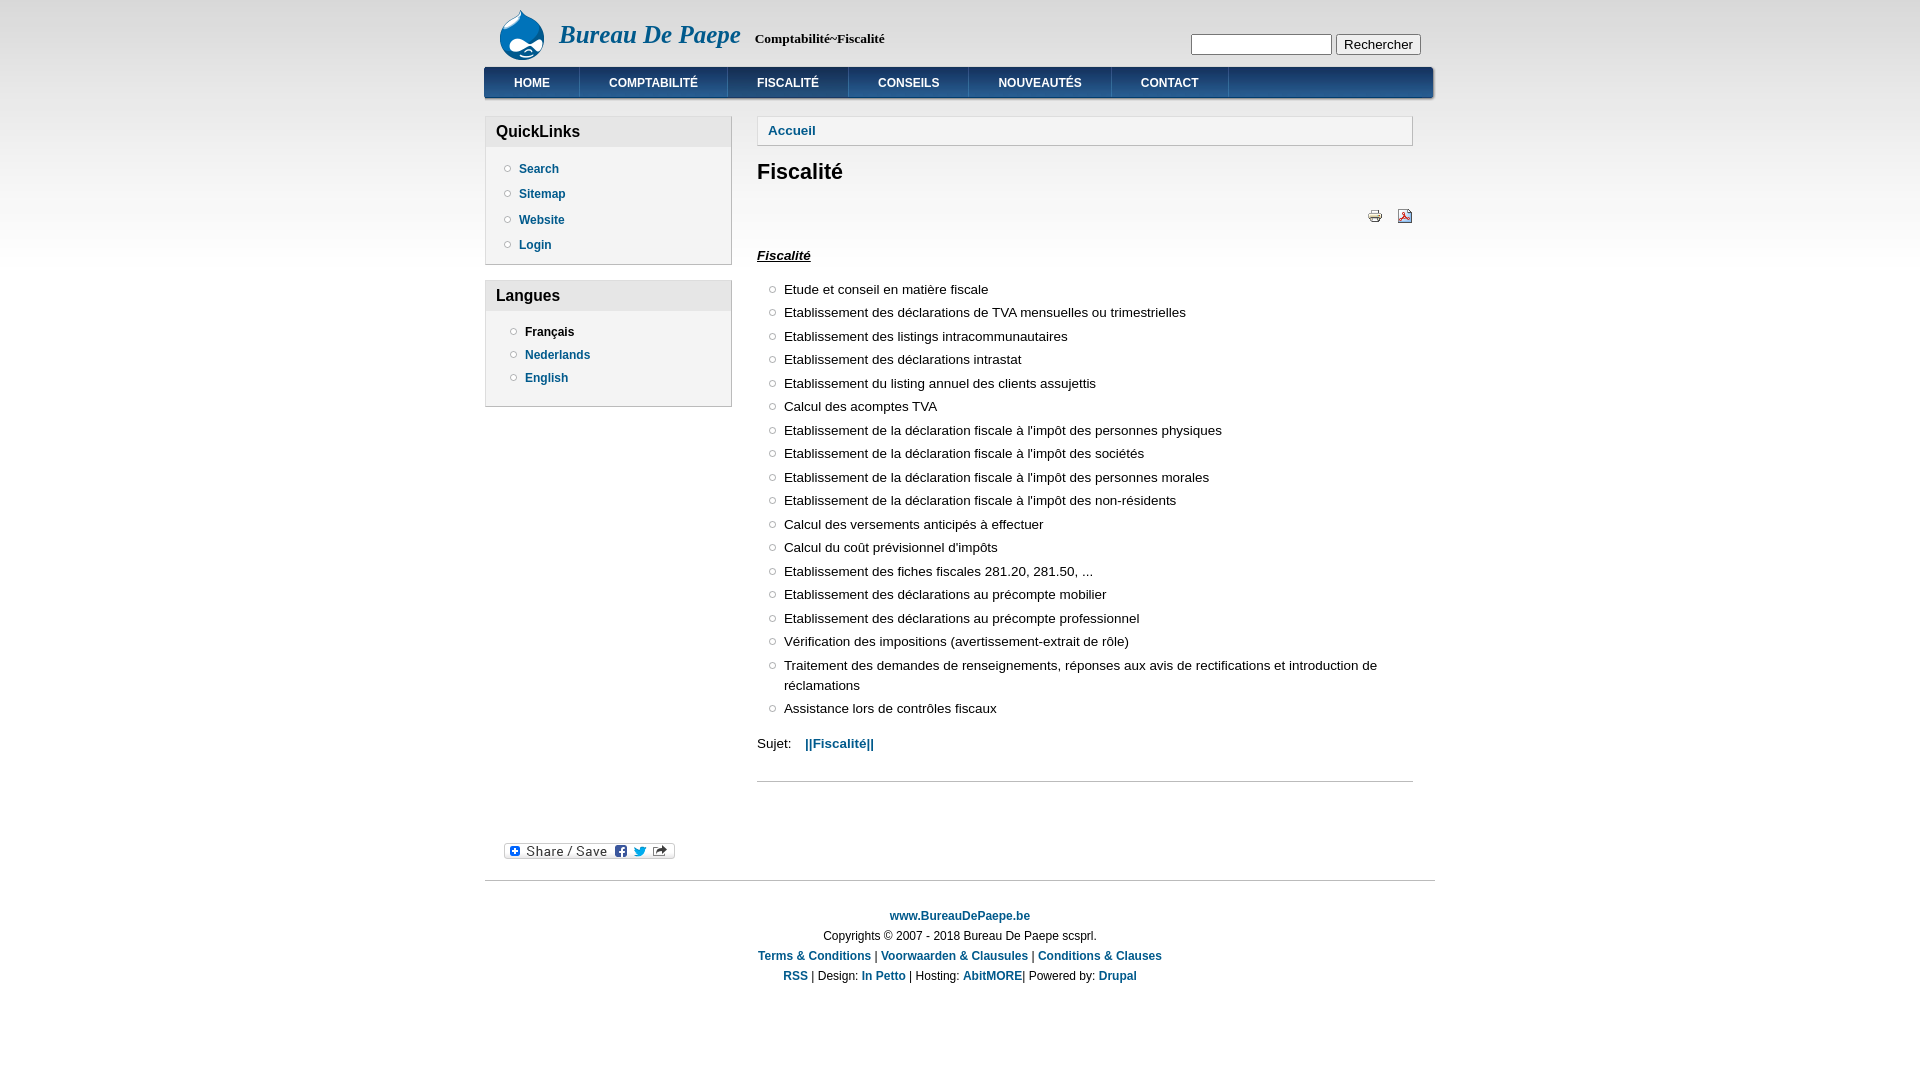 This screenshot has height=1080, width=1920. Describe the element at coordinates (960, 916) in the screenshot. I see `www.BureauDePaepe.be` at that location.